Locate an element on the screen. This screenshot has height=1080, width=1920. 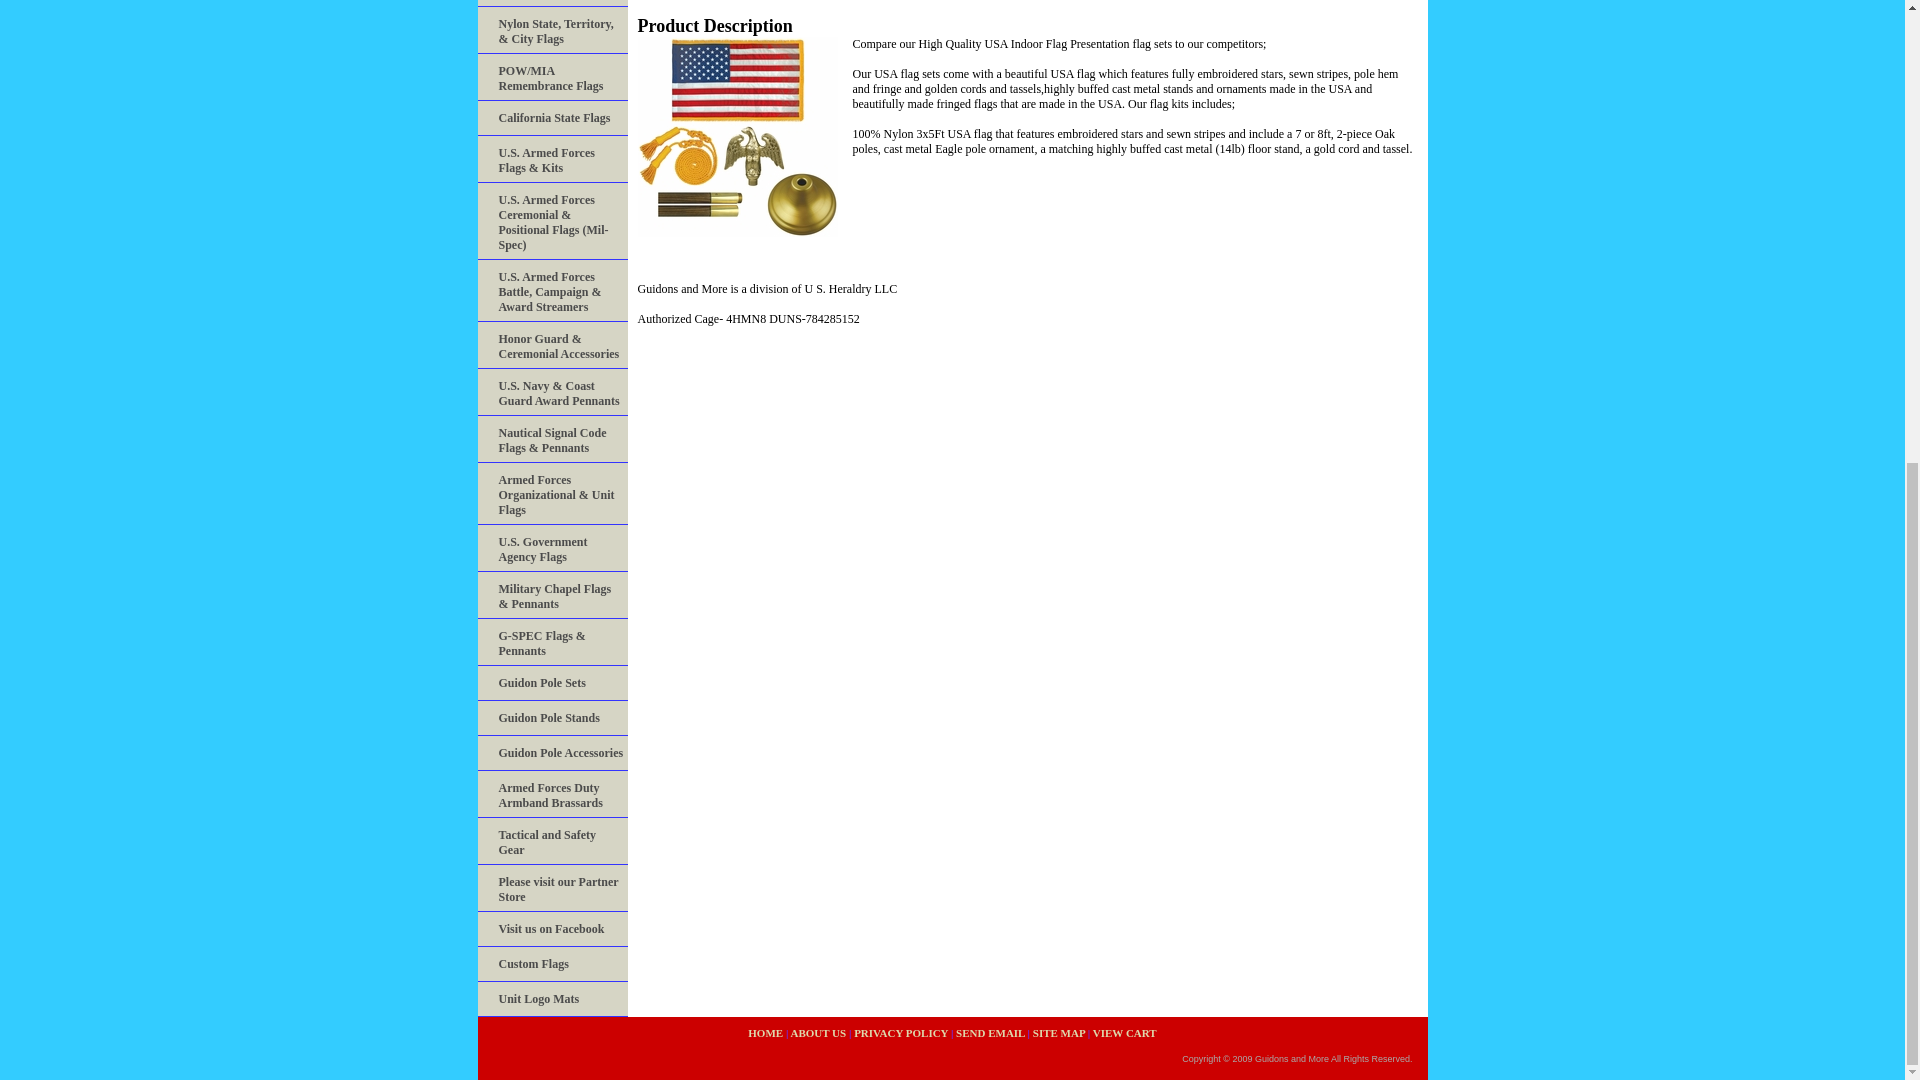
Guidon Pole Stands is located at coordinates (552, 718).